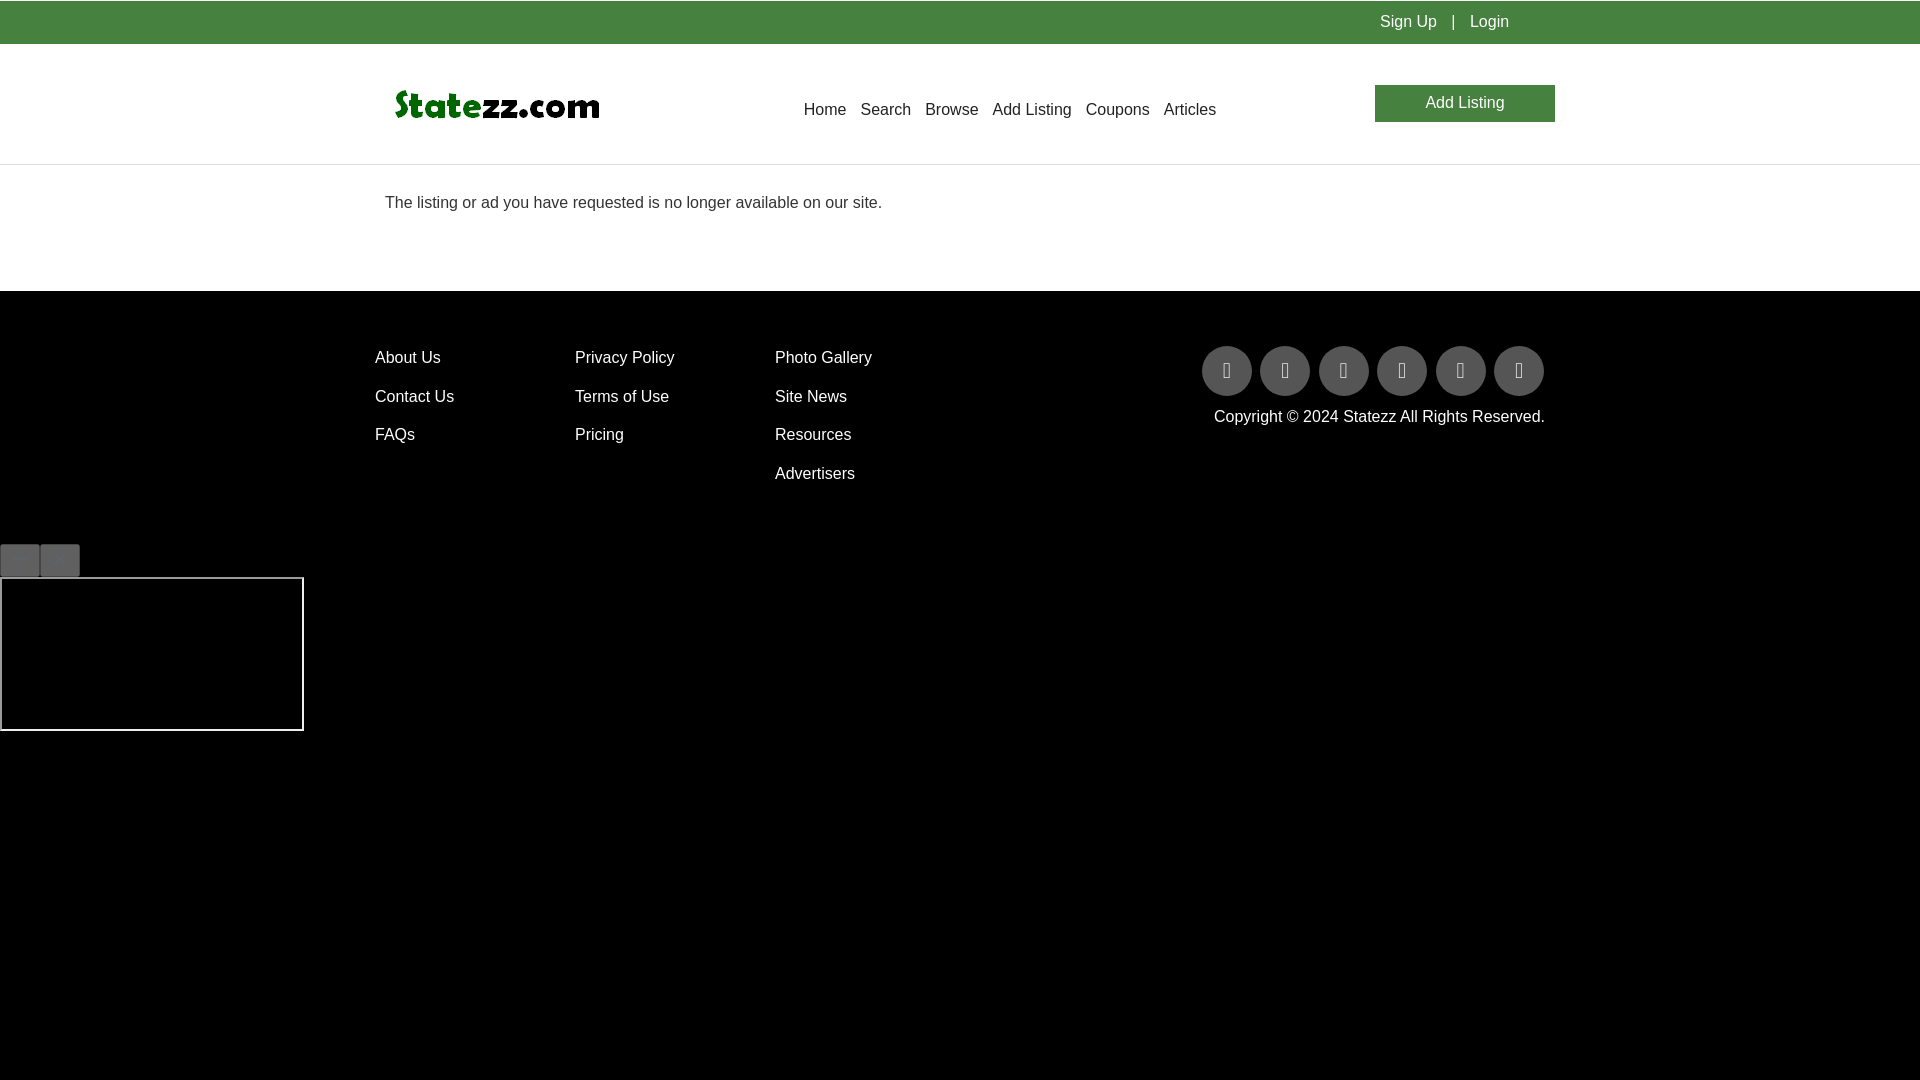 The image size is (1920, 1080). Describe the element at coordinates (1518, 372) in the screenshot. I see `Follow Us on Instagram` at that location.